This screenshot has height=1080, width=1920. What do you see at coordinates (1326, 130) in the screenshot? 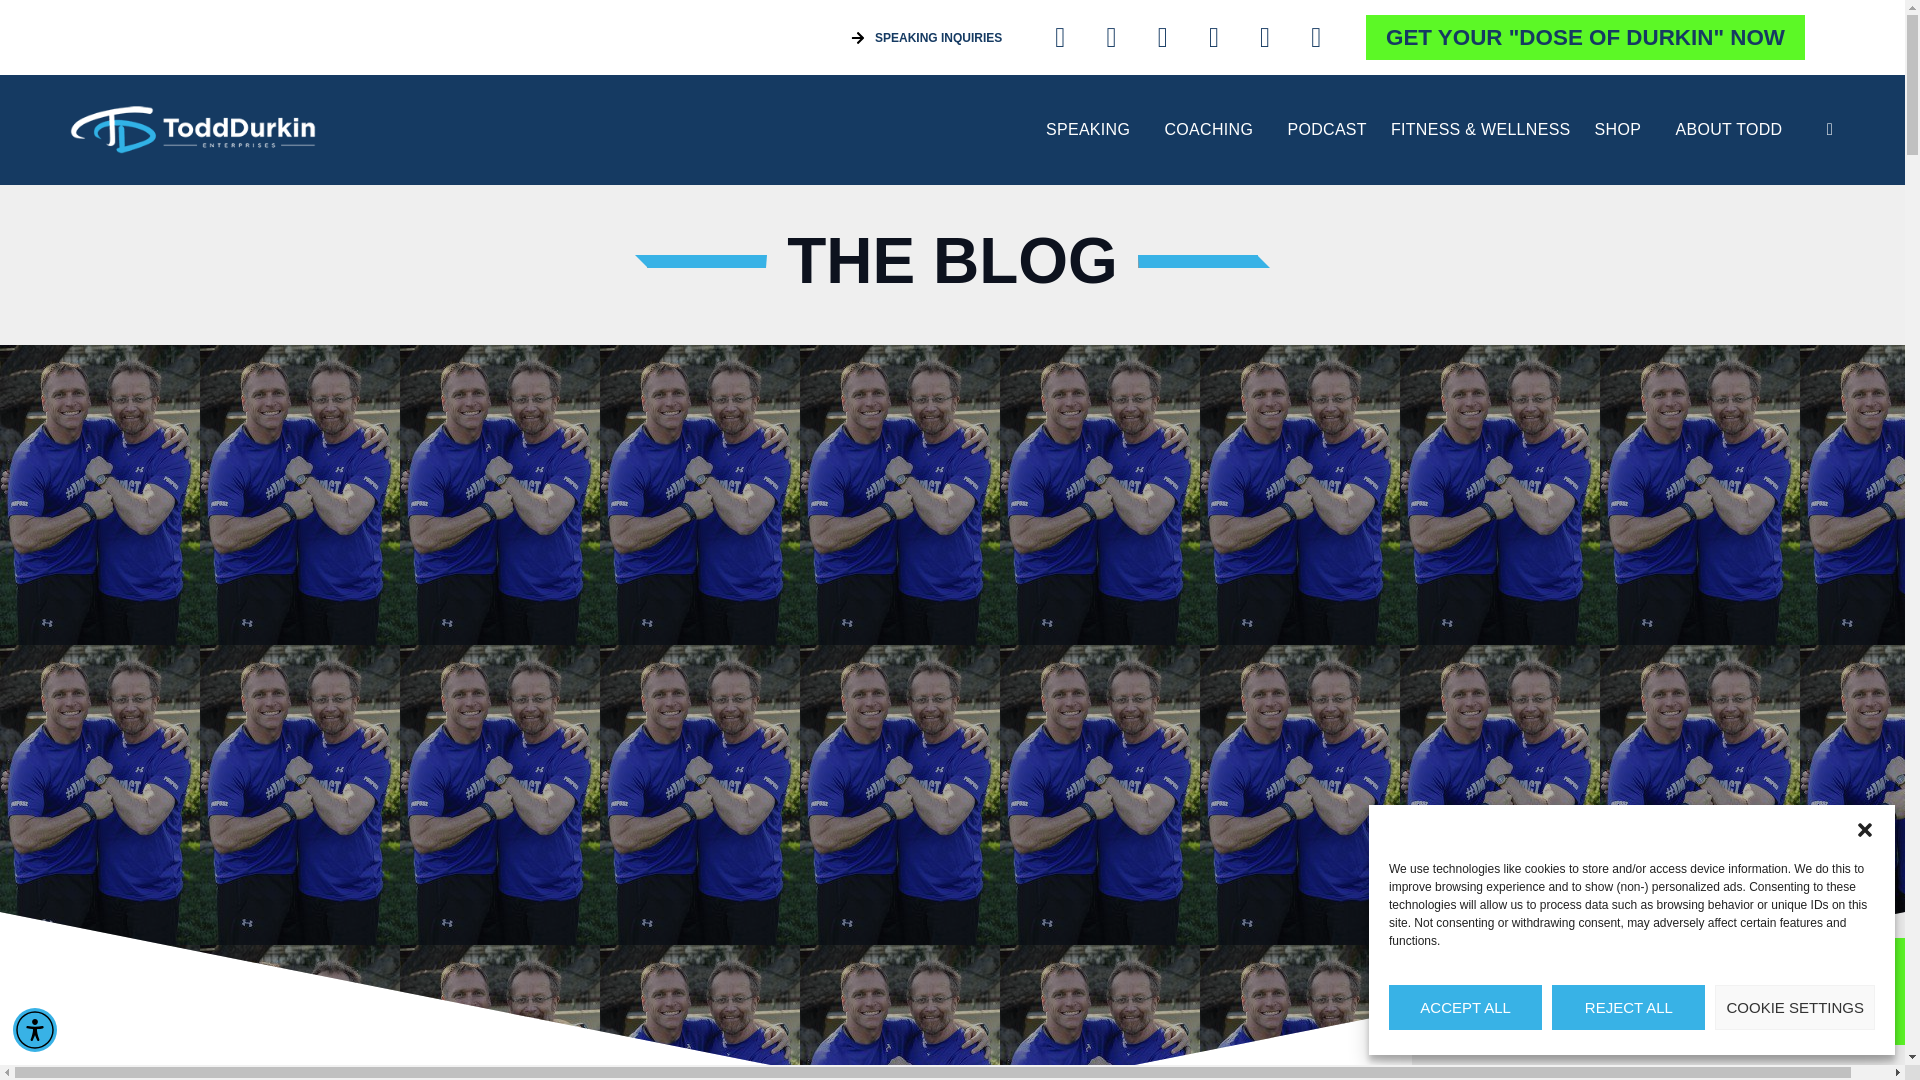
I see `PODCAST` at bounding box center [1326, 130].